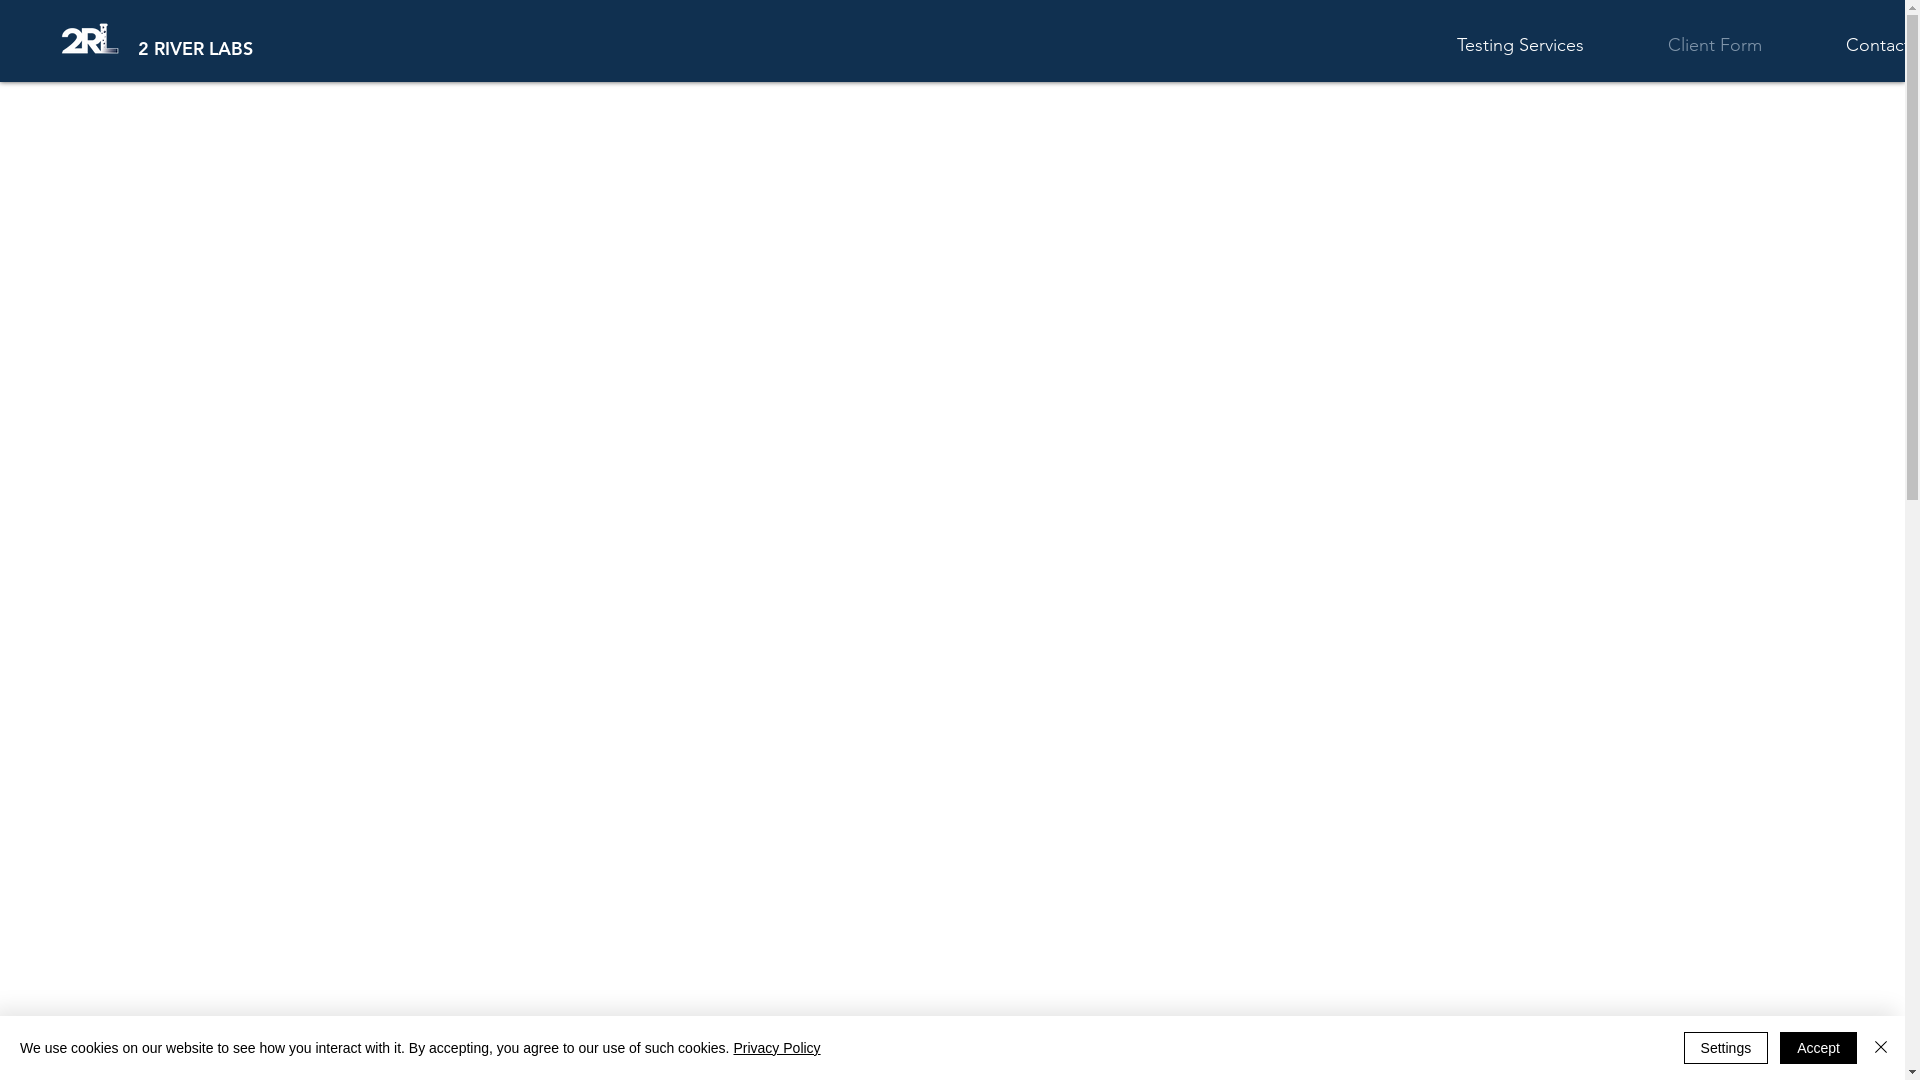 The image size is (1920, 1080). Describe the element at coordinates (1726, 1048) in the screenshot. I see `Settings` at that location.